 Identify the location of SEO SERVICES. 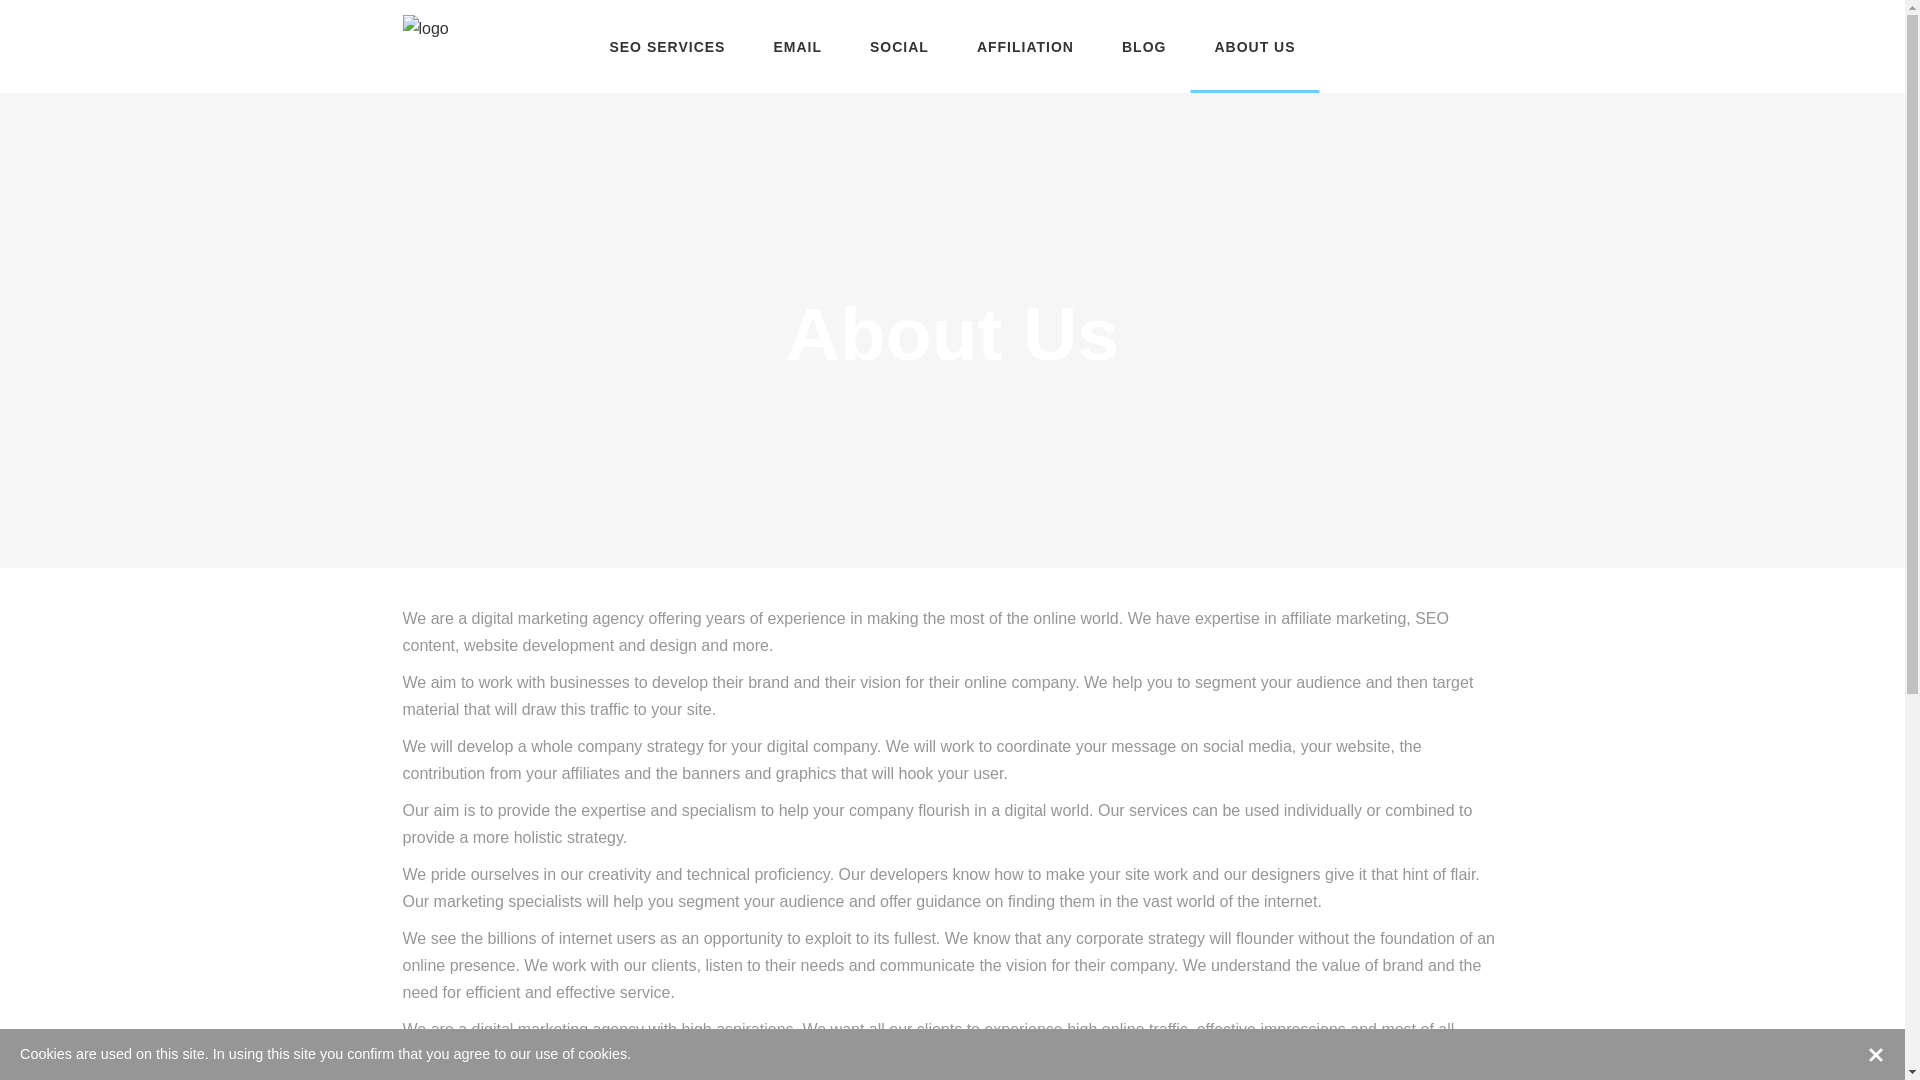
(667, 46).